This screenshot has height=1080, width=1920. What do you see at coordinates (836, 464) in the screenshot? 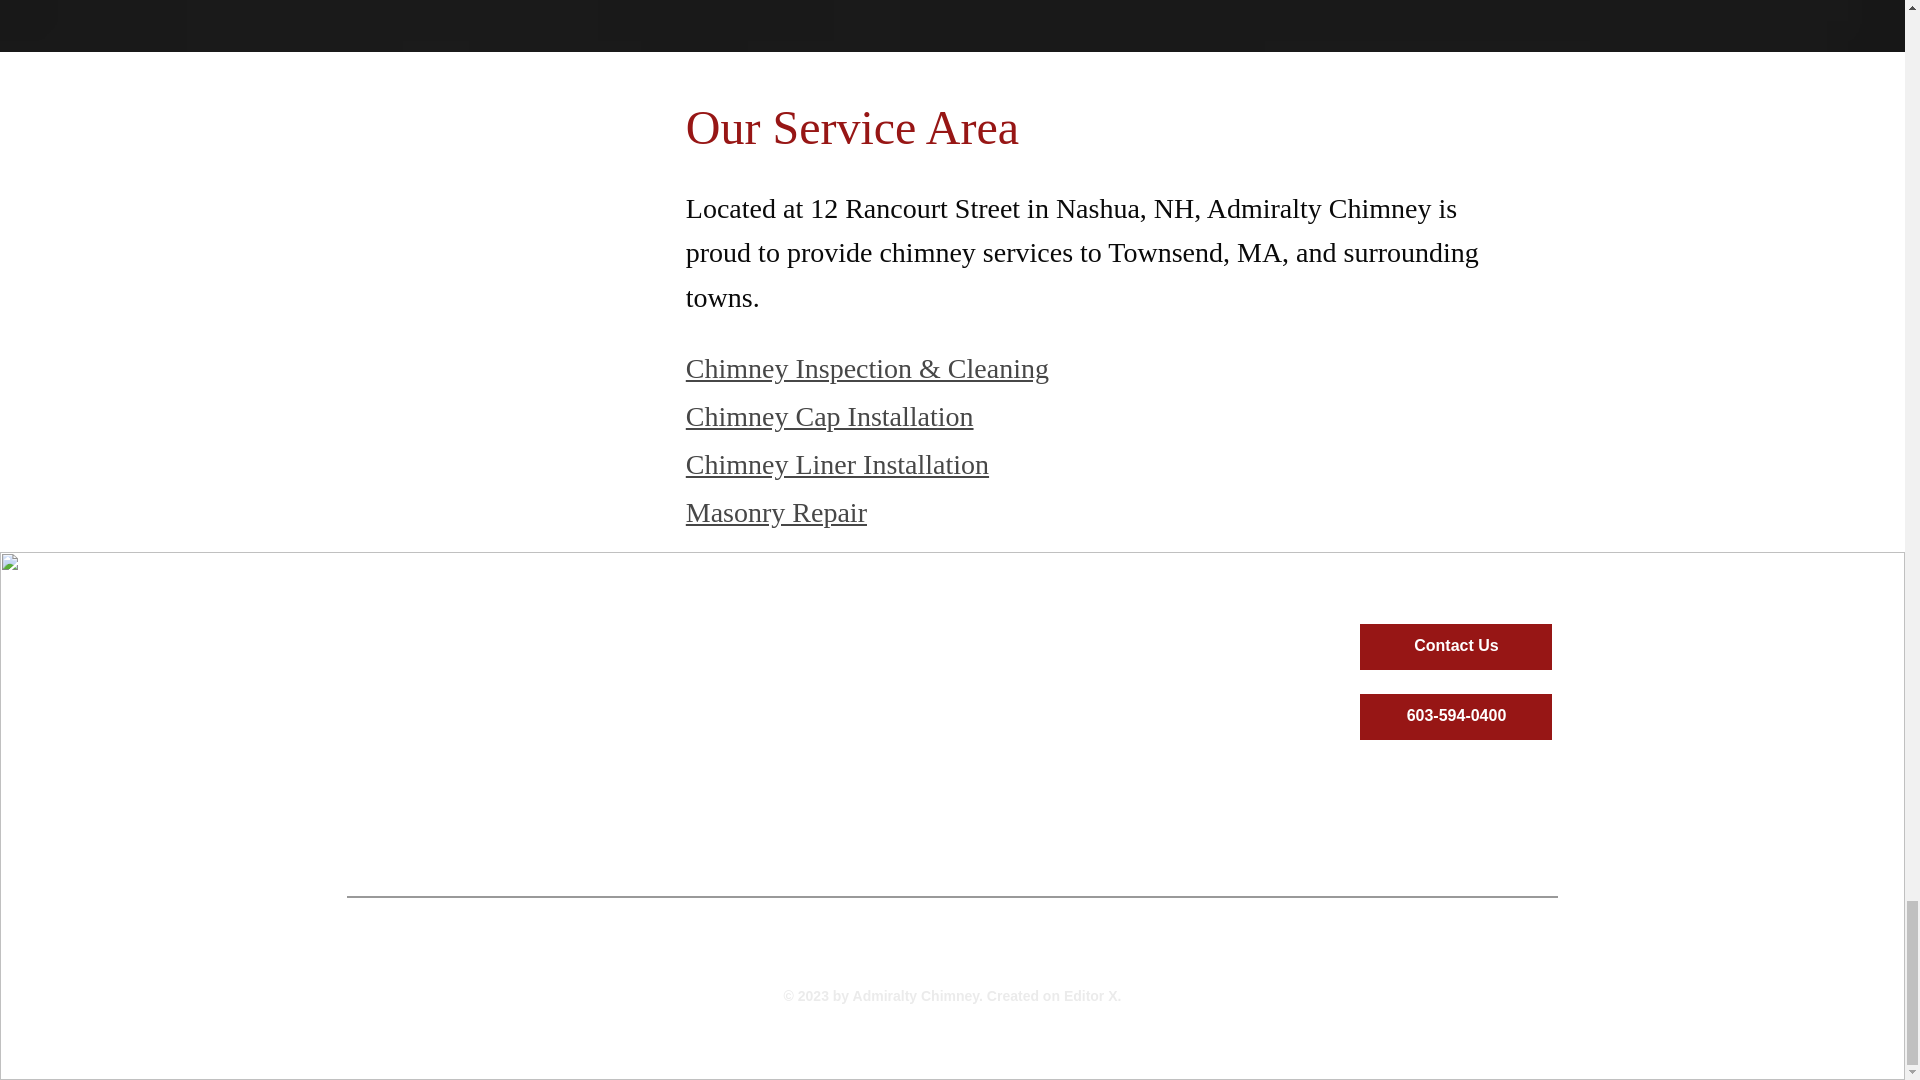
I see `Chimney Liner Installation` at bounding box center [836, 464].